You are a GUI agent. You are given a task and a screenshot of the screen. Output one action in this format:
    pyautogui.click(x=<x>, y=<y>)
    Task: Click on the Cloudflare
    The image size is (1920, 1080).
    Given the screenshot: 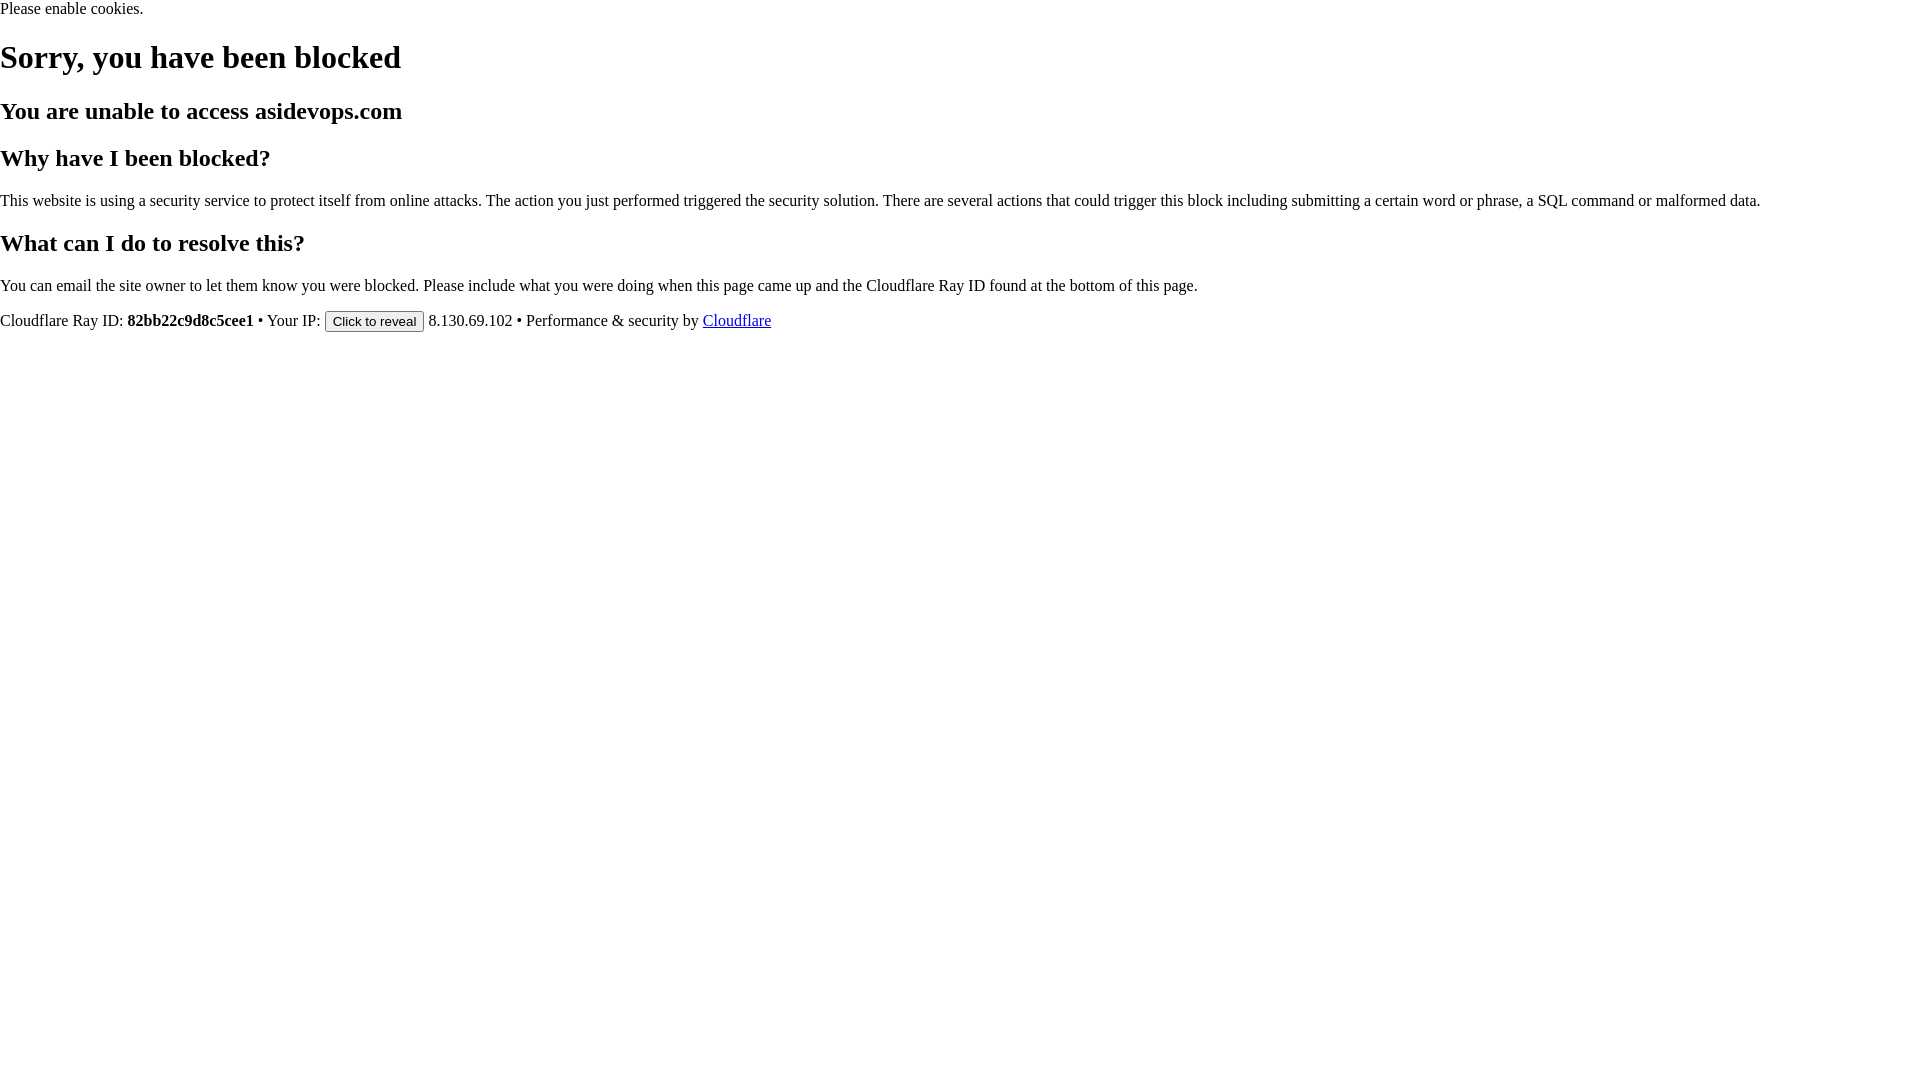 What is the action you would take?
    pyautogui.click(x=737, y=320)
    